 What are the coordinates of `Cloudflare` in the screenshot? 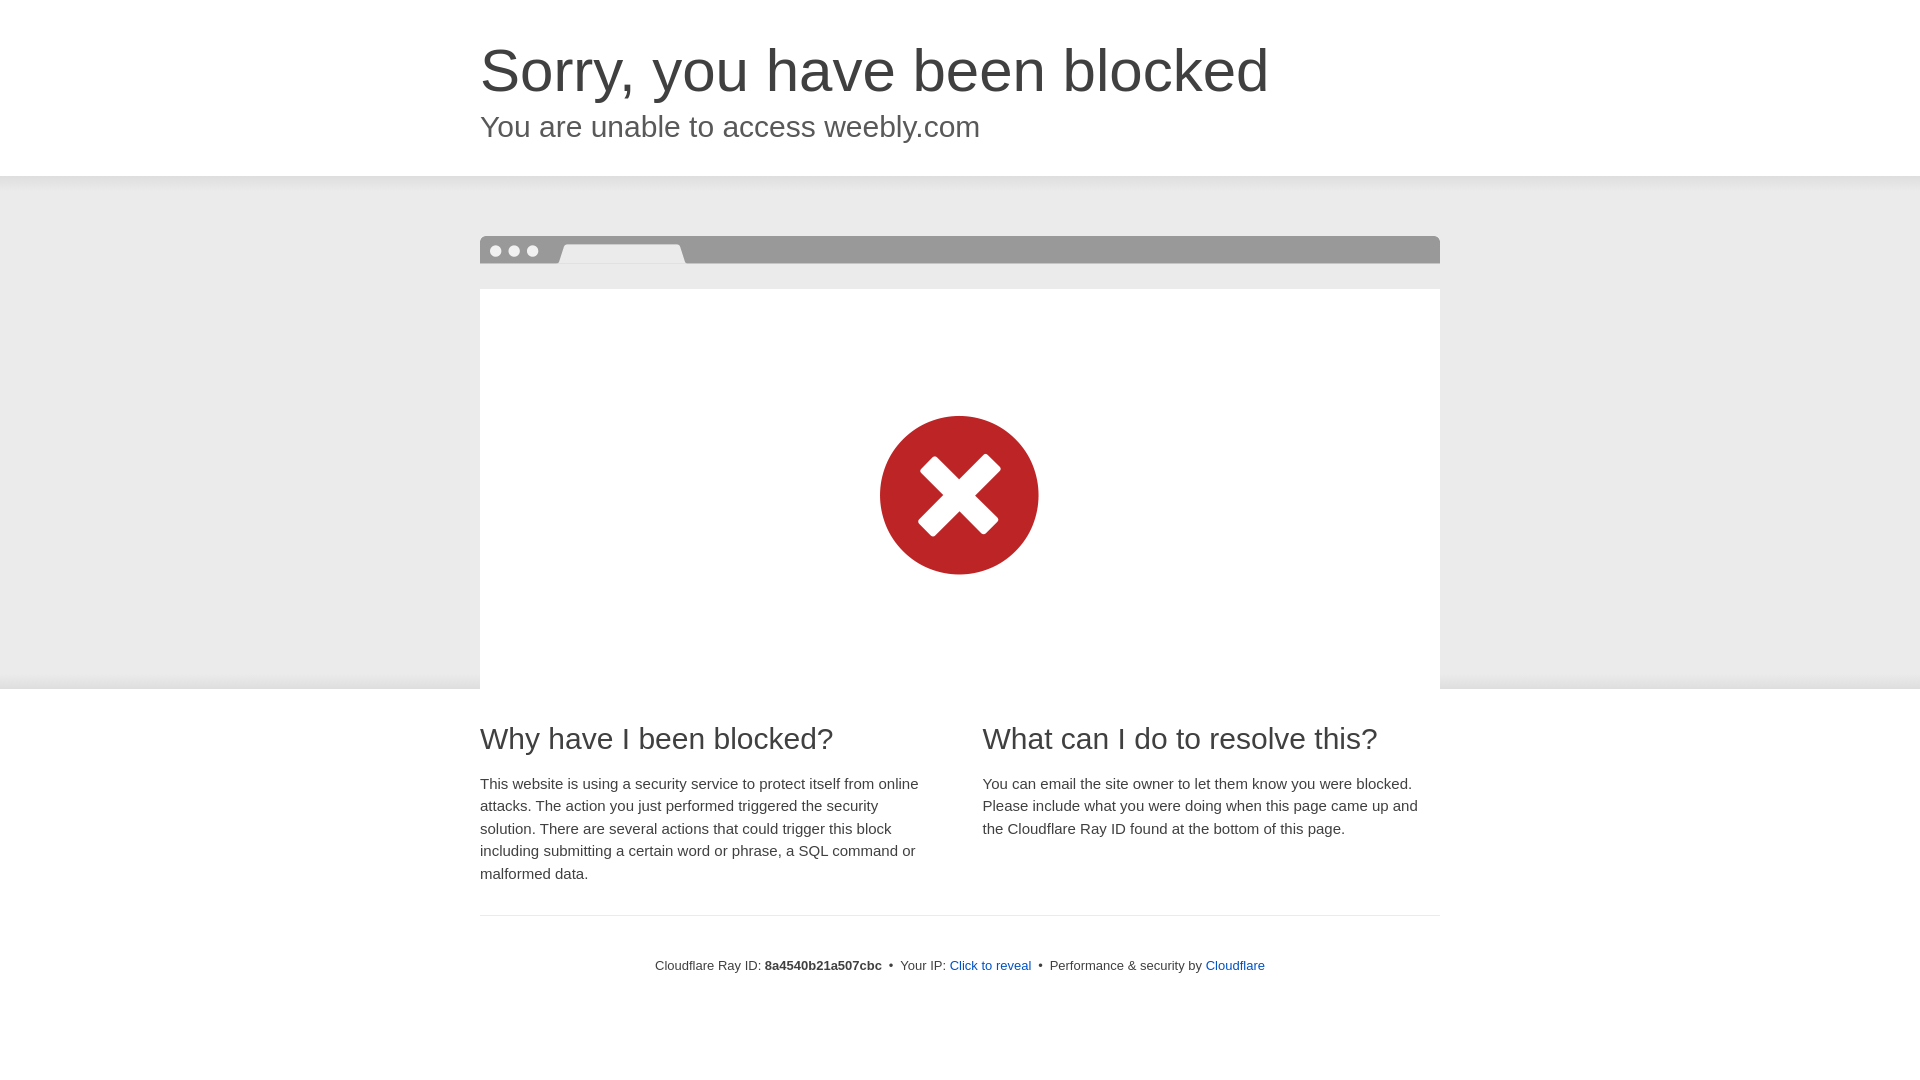 It's located at (1235, 965).